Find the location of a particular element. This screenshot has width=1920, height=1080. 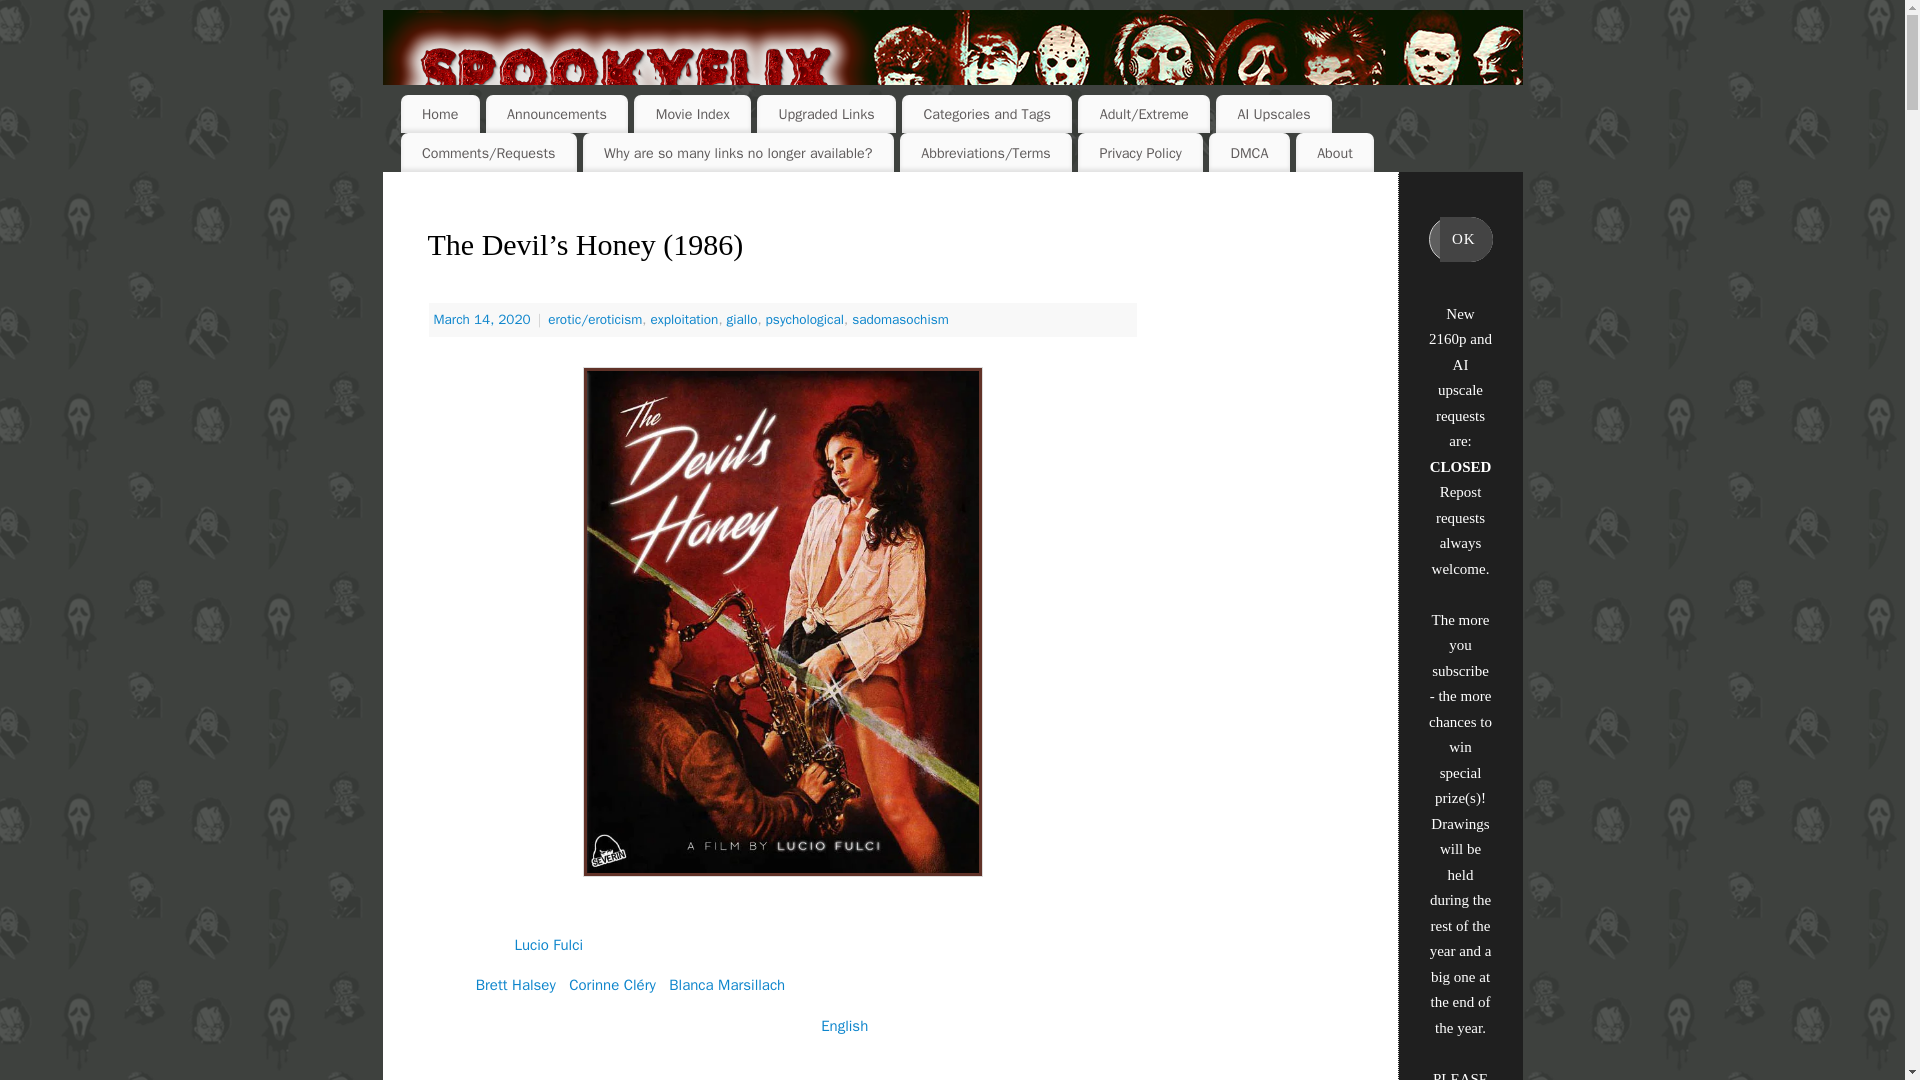

Blanca Marsillach is located at coordinates (726, 984).